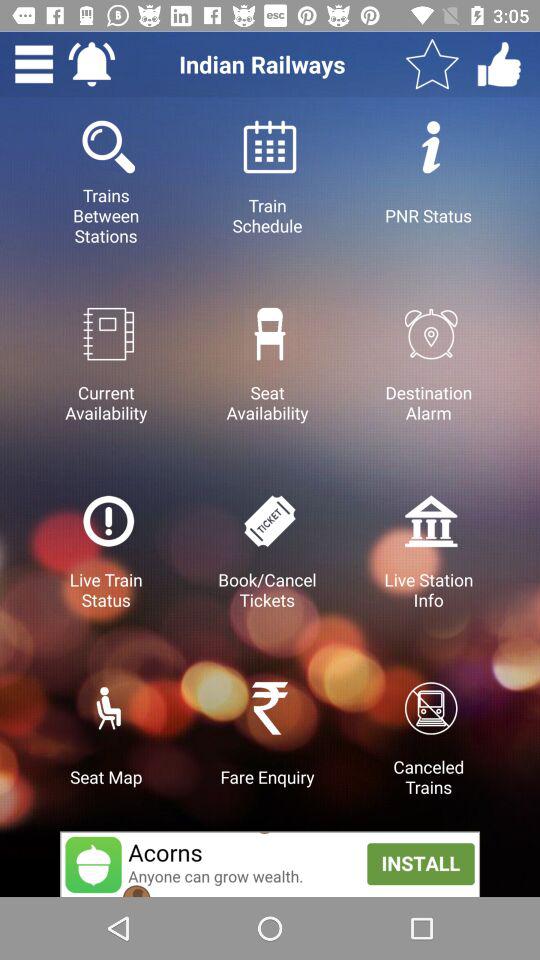 The width and height of the screenshot is (540, 960). I want to click on set alert, so click(92, 64).